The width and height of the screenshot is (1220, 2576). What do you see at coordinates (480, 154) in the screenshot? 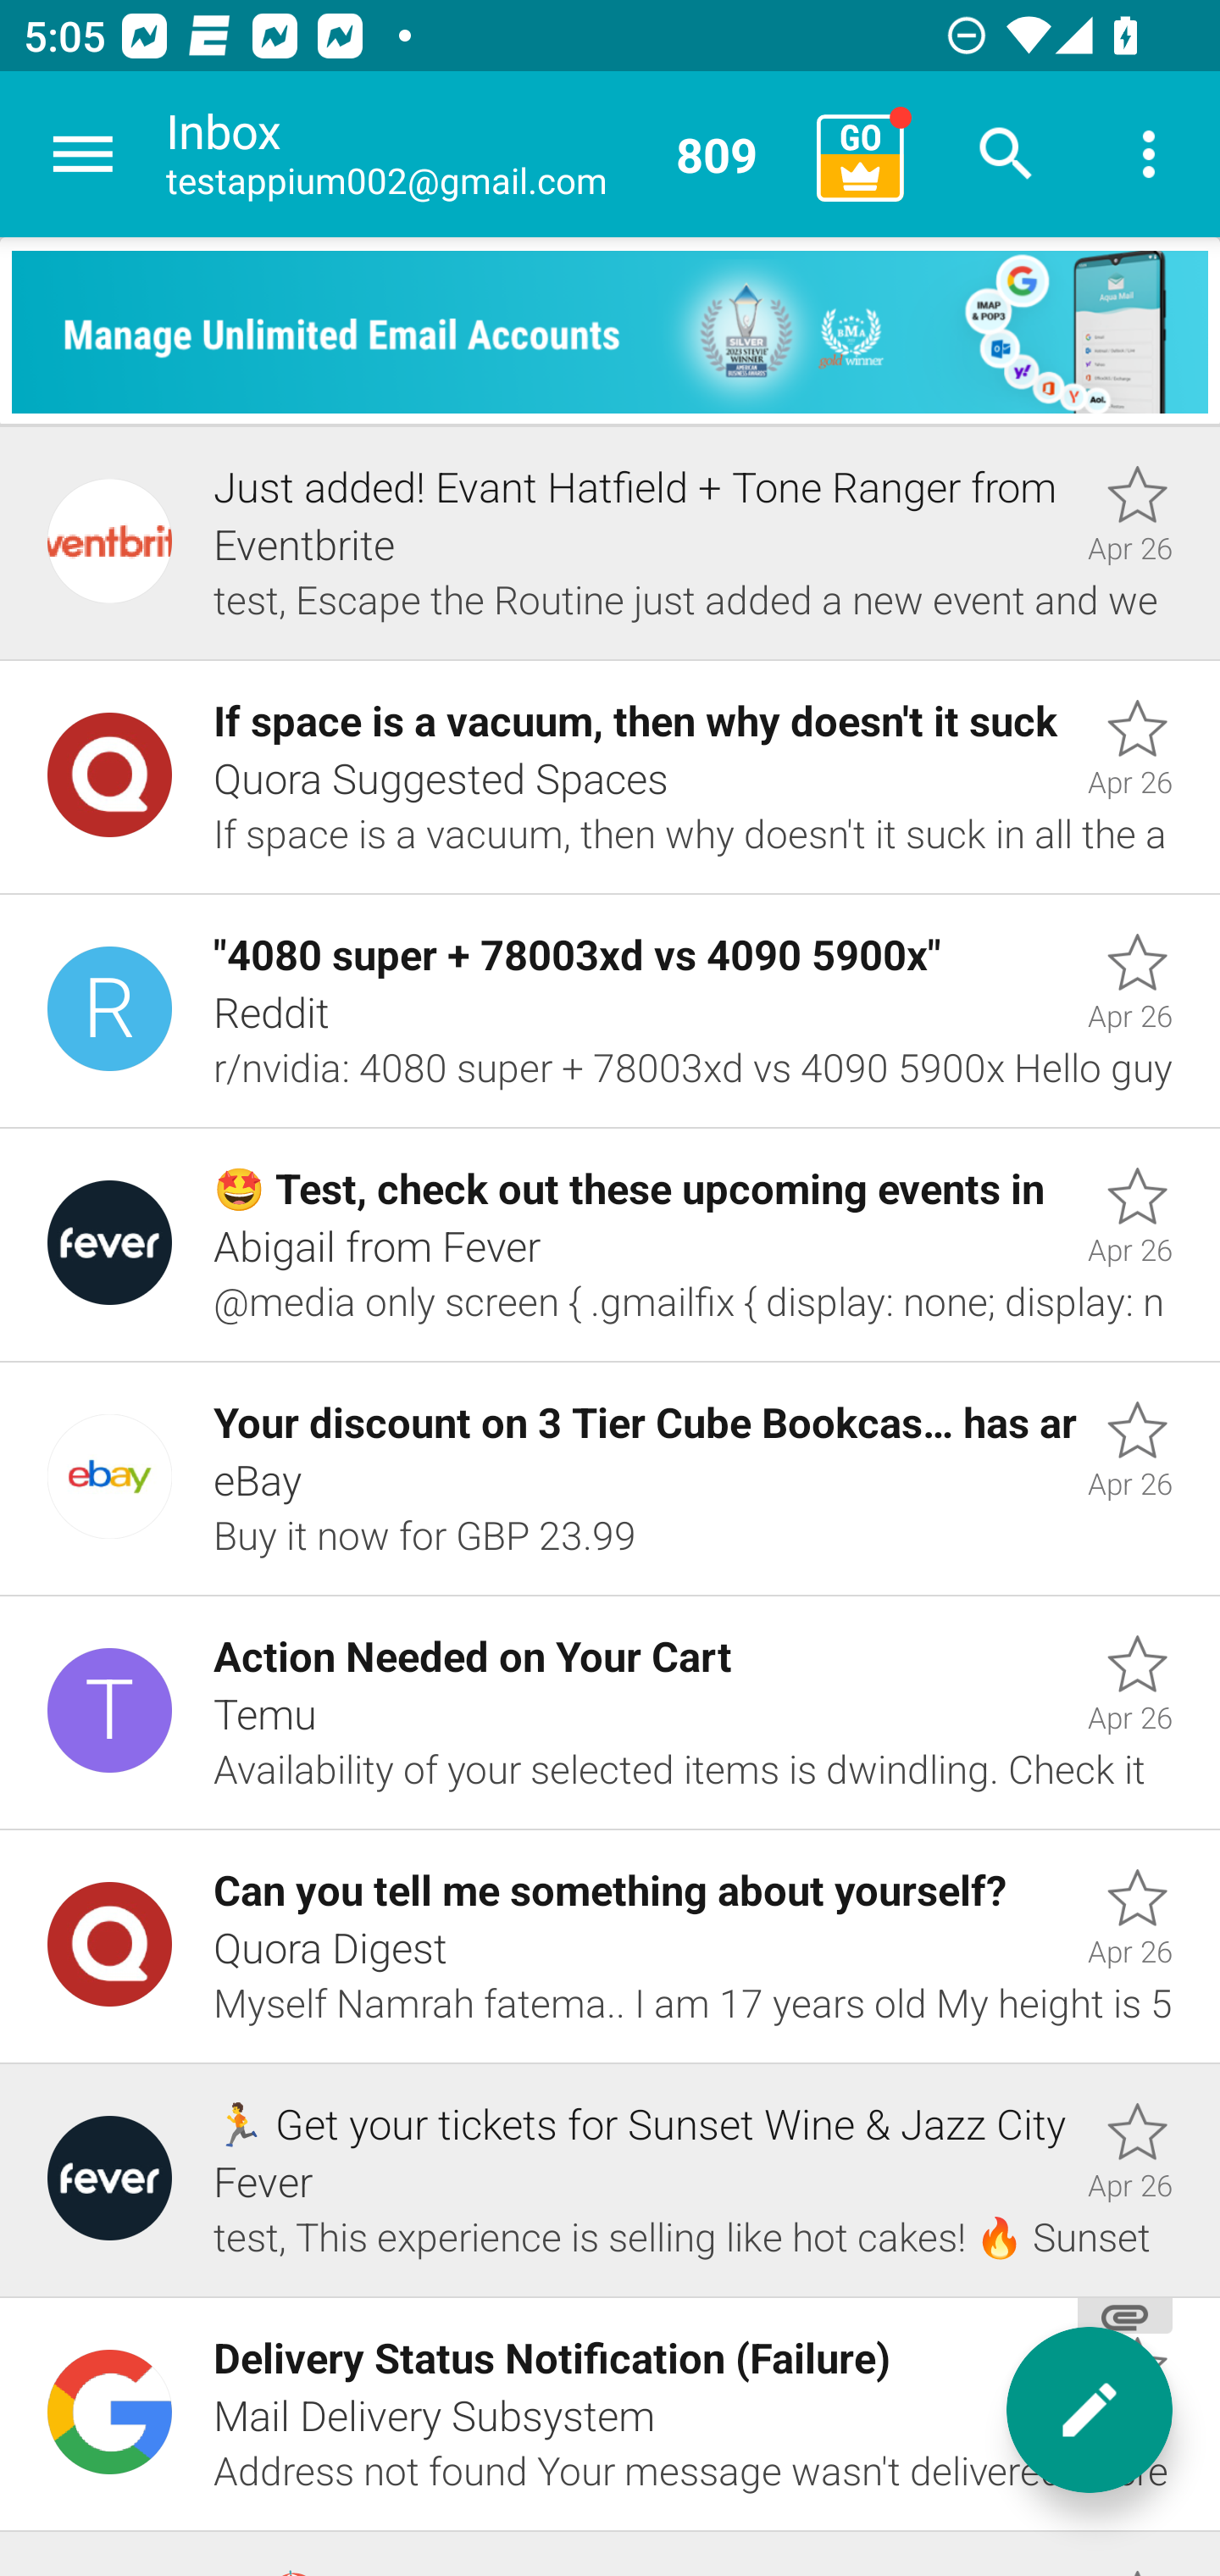
I see `Inbox testappium002@gmail.com 809` at bounding box center [480, 154].